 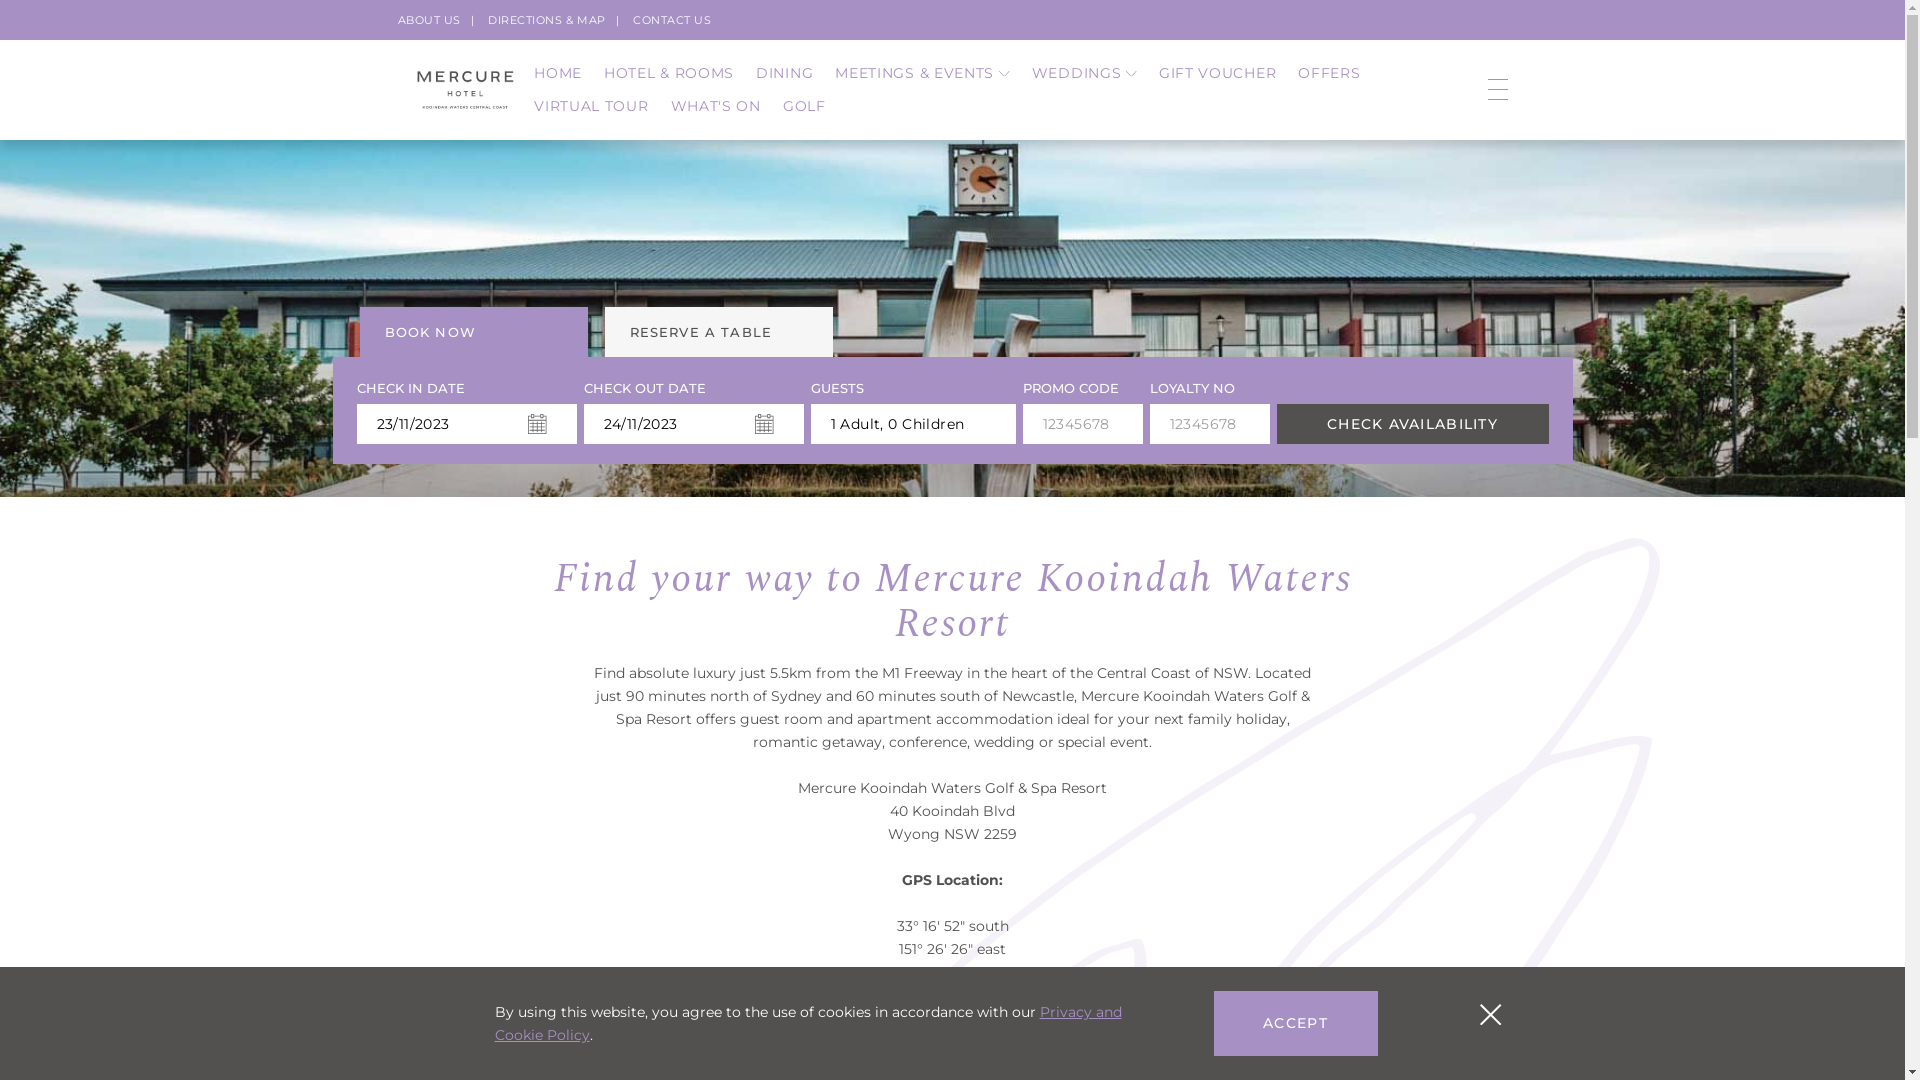 I want to click on BOOK NOW, so click(x=474, y=332).